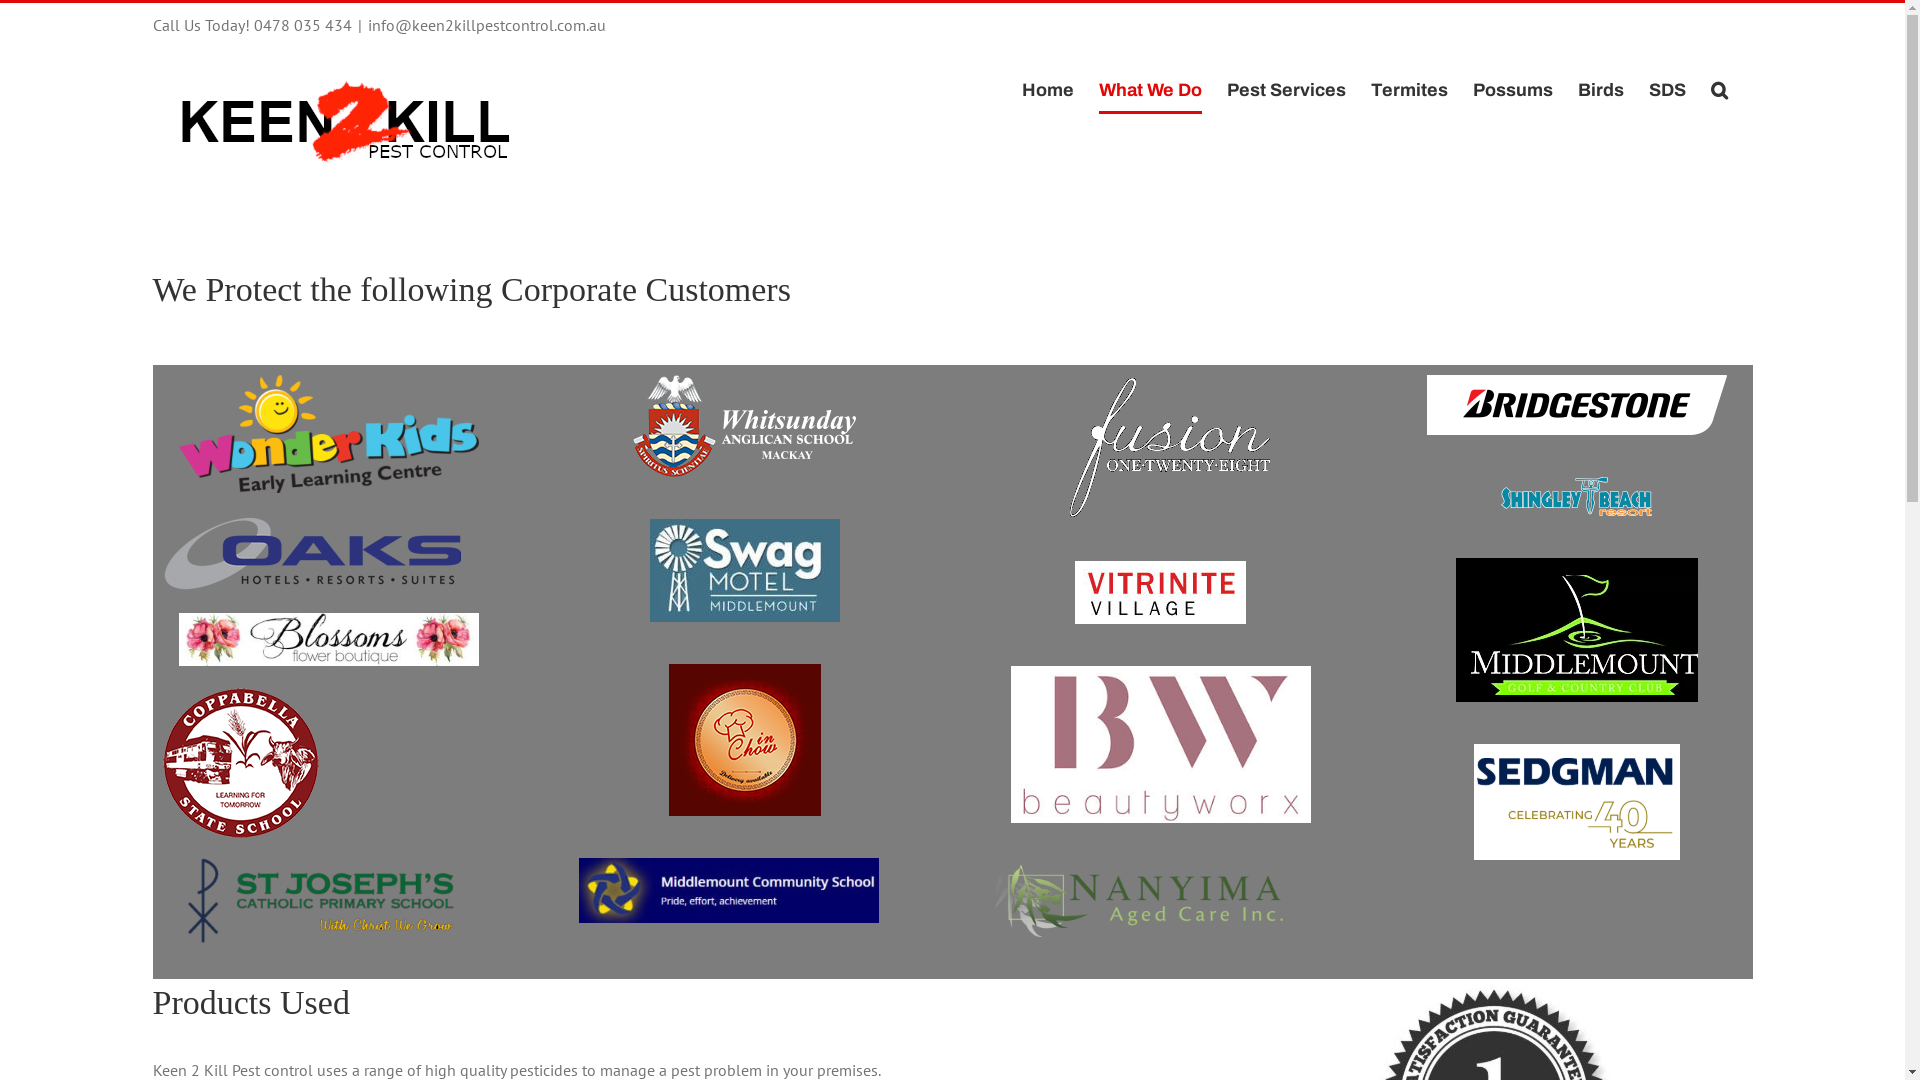  What do you see at coordinates (1286, 90) in the screenshot?
I see `Pest Services` at bounding box center [1286, 90].